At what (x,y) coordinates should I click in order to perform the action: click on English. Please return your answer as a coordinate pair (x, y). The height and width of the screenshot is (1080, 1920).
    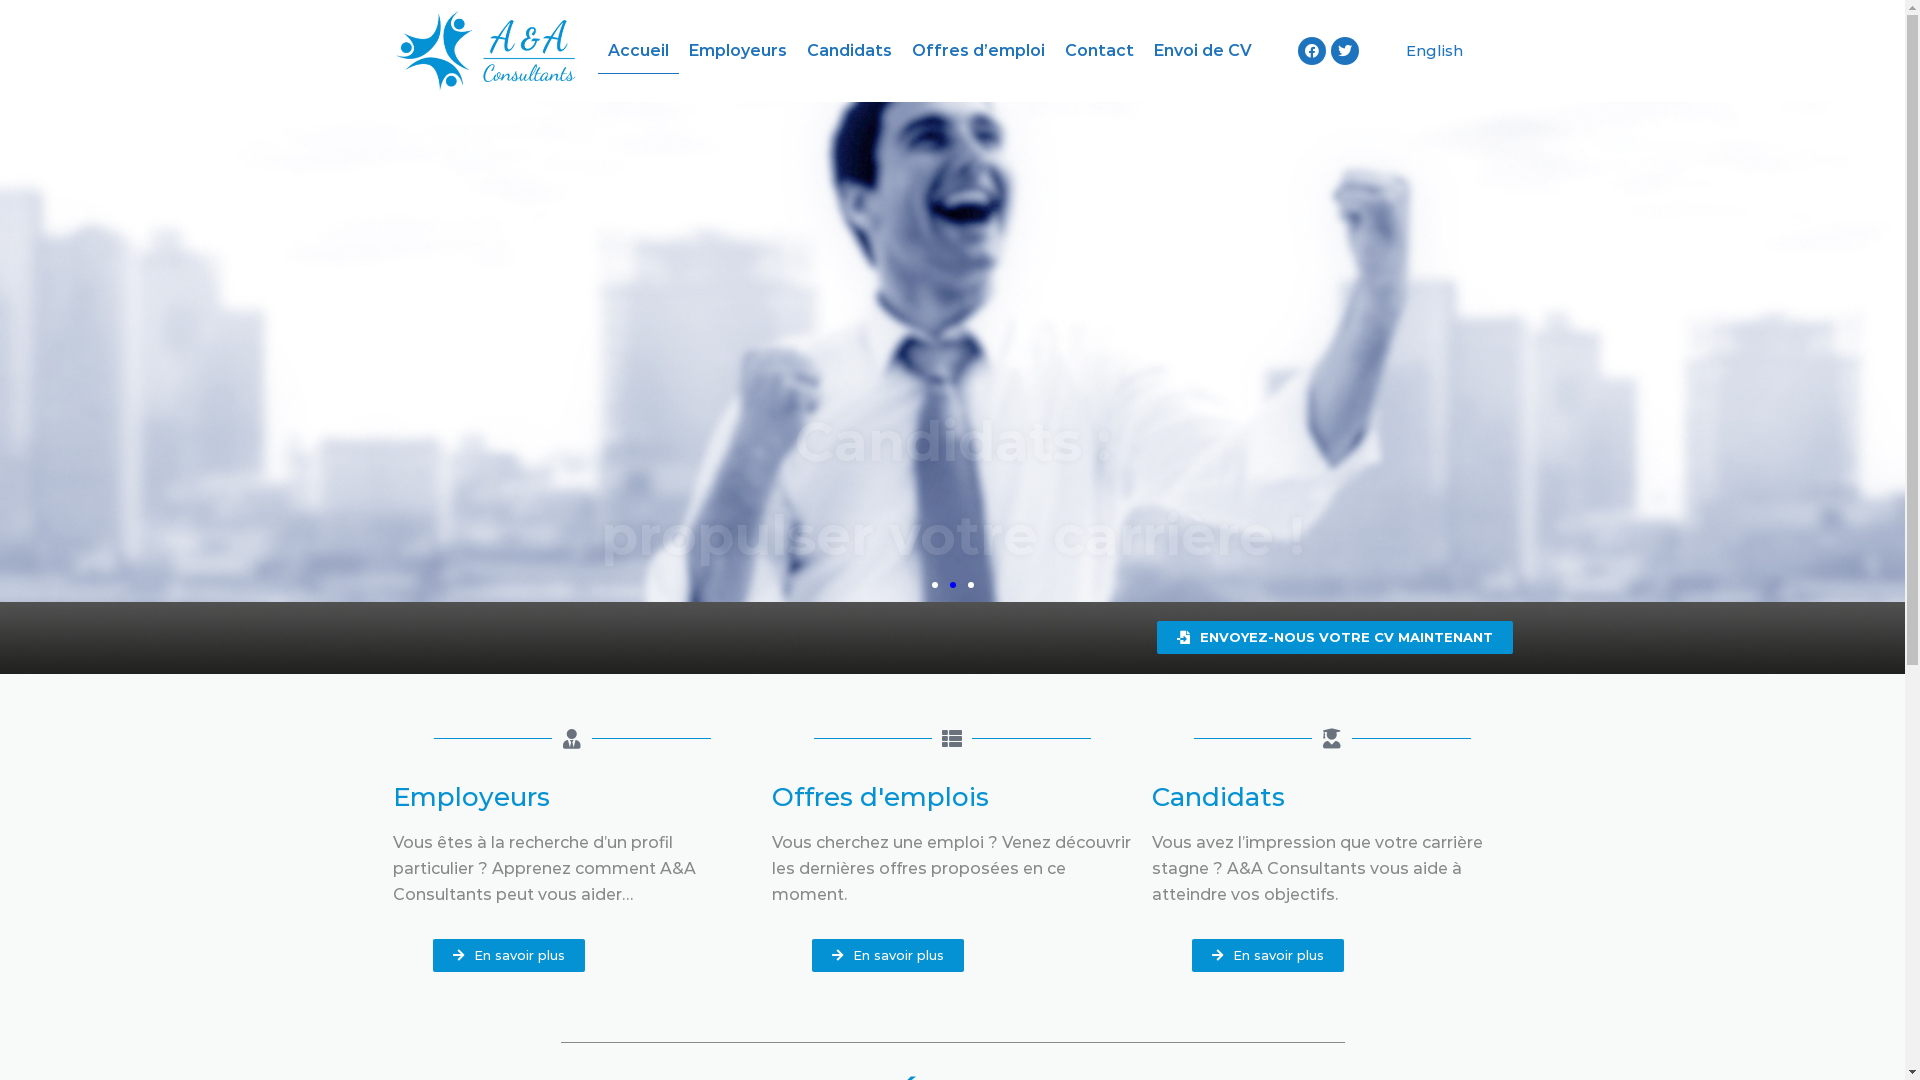
    Looking at the image, I should click on (1430, 52).